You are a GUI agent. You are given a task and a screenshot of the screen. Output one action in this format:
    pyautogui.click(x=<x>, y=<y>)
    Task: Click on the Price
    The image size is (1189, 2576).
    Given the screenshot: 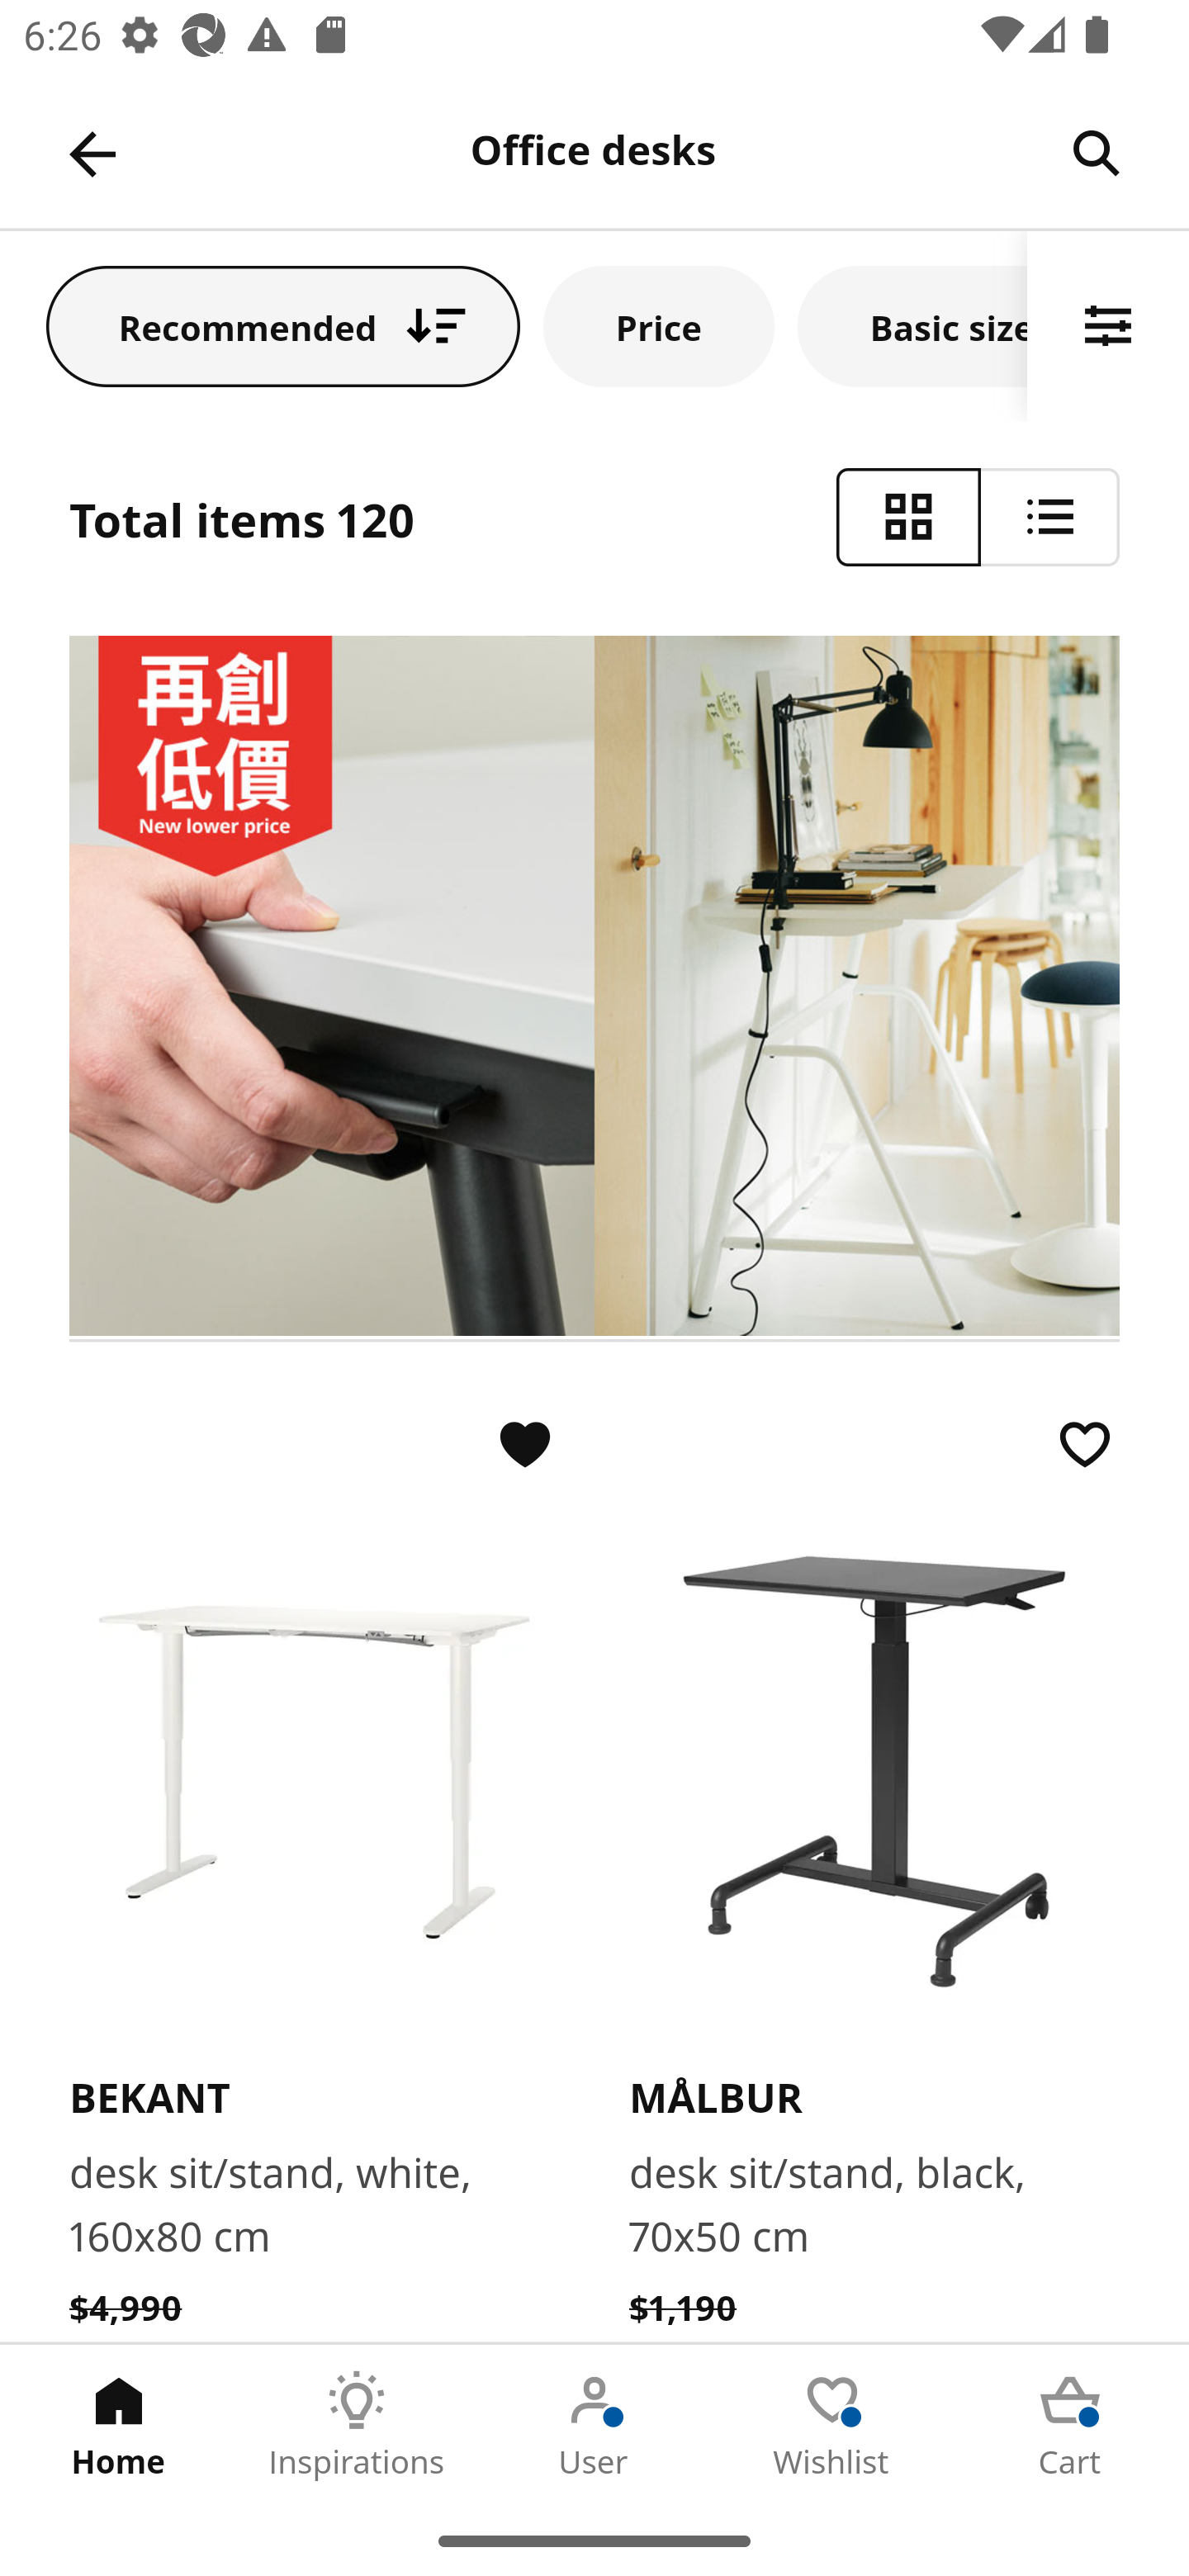 What is the action you would take?
    pyautogui.click(x=659, y=325)
    